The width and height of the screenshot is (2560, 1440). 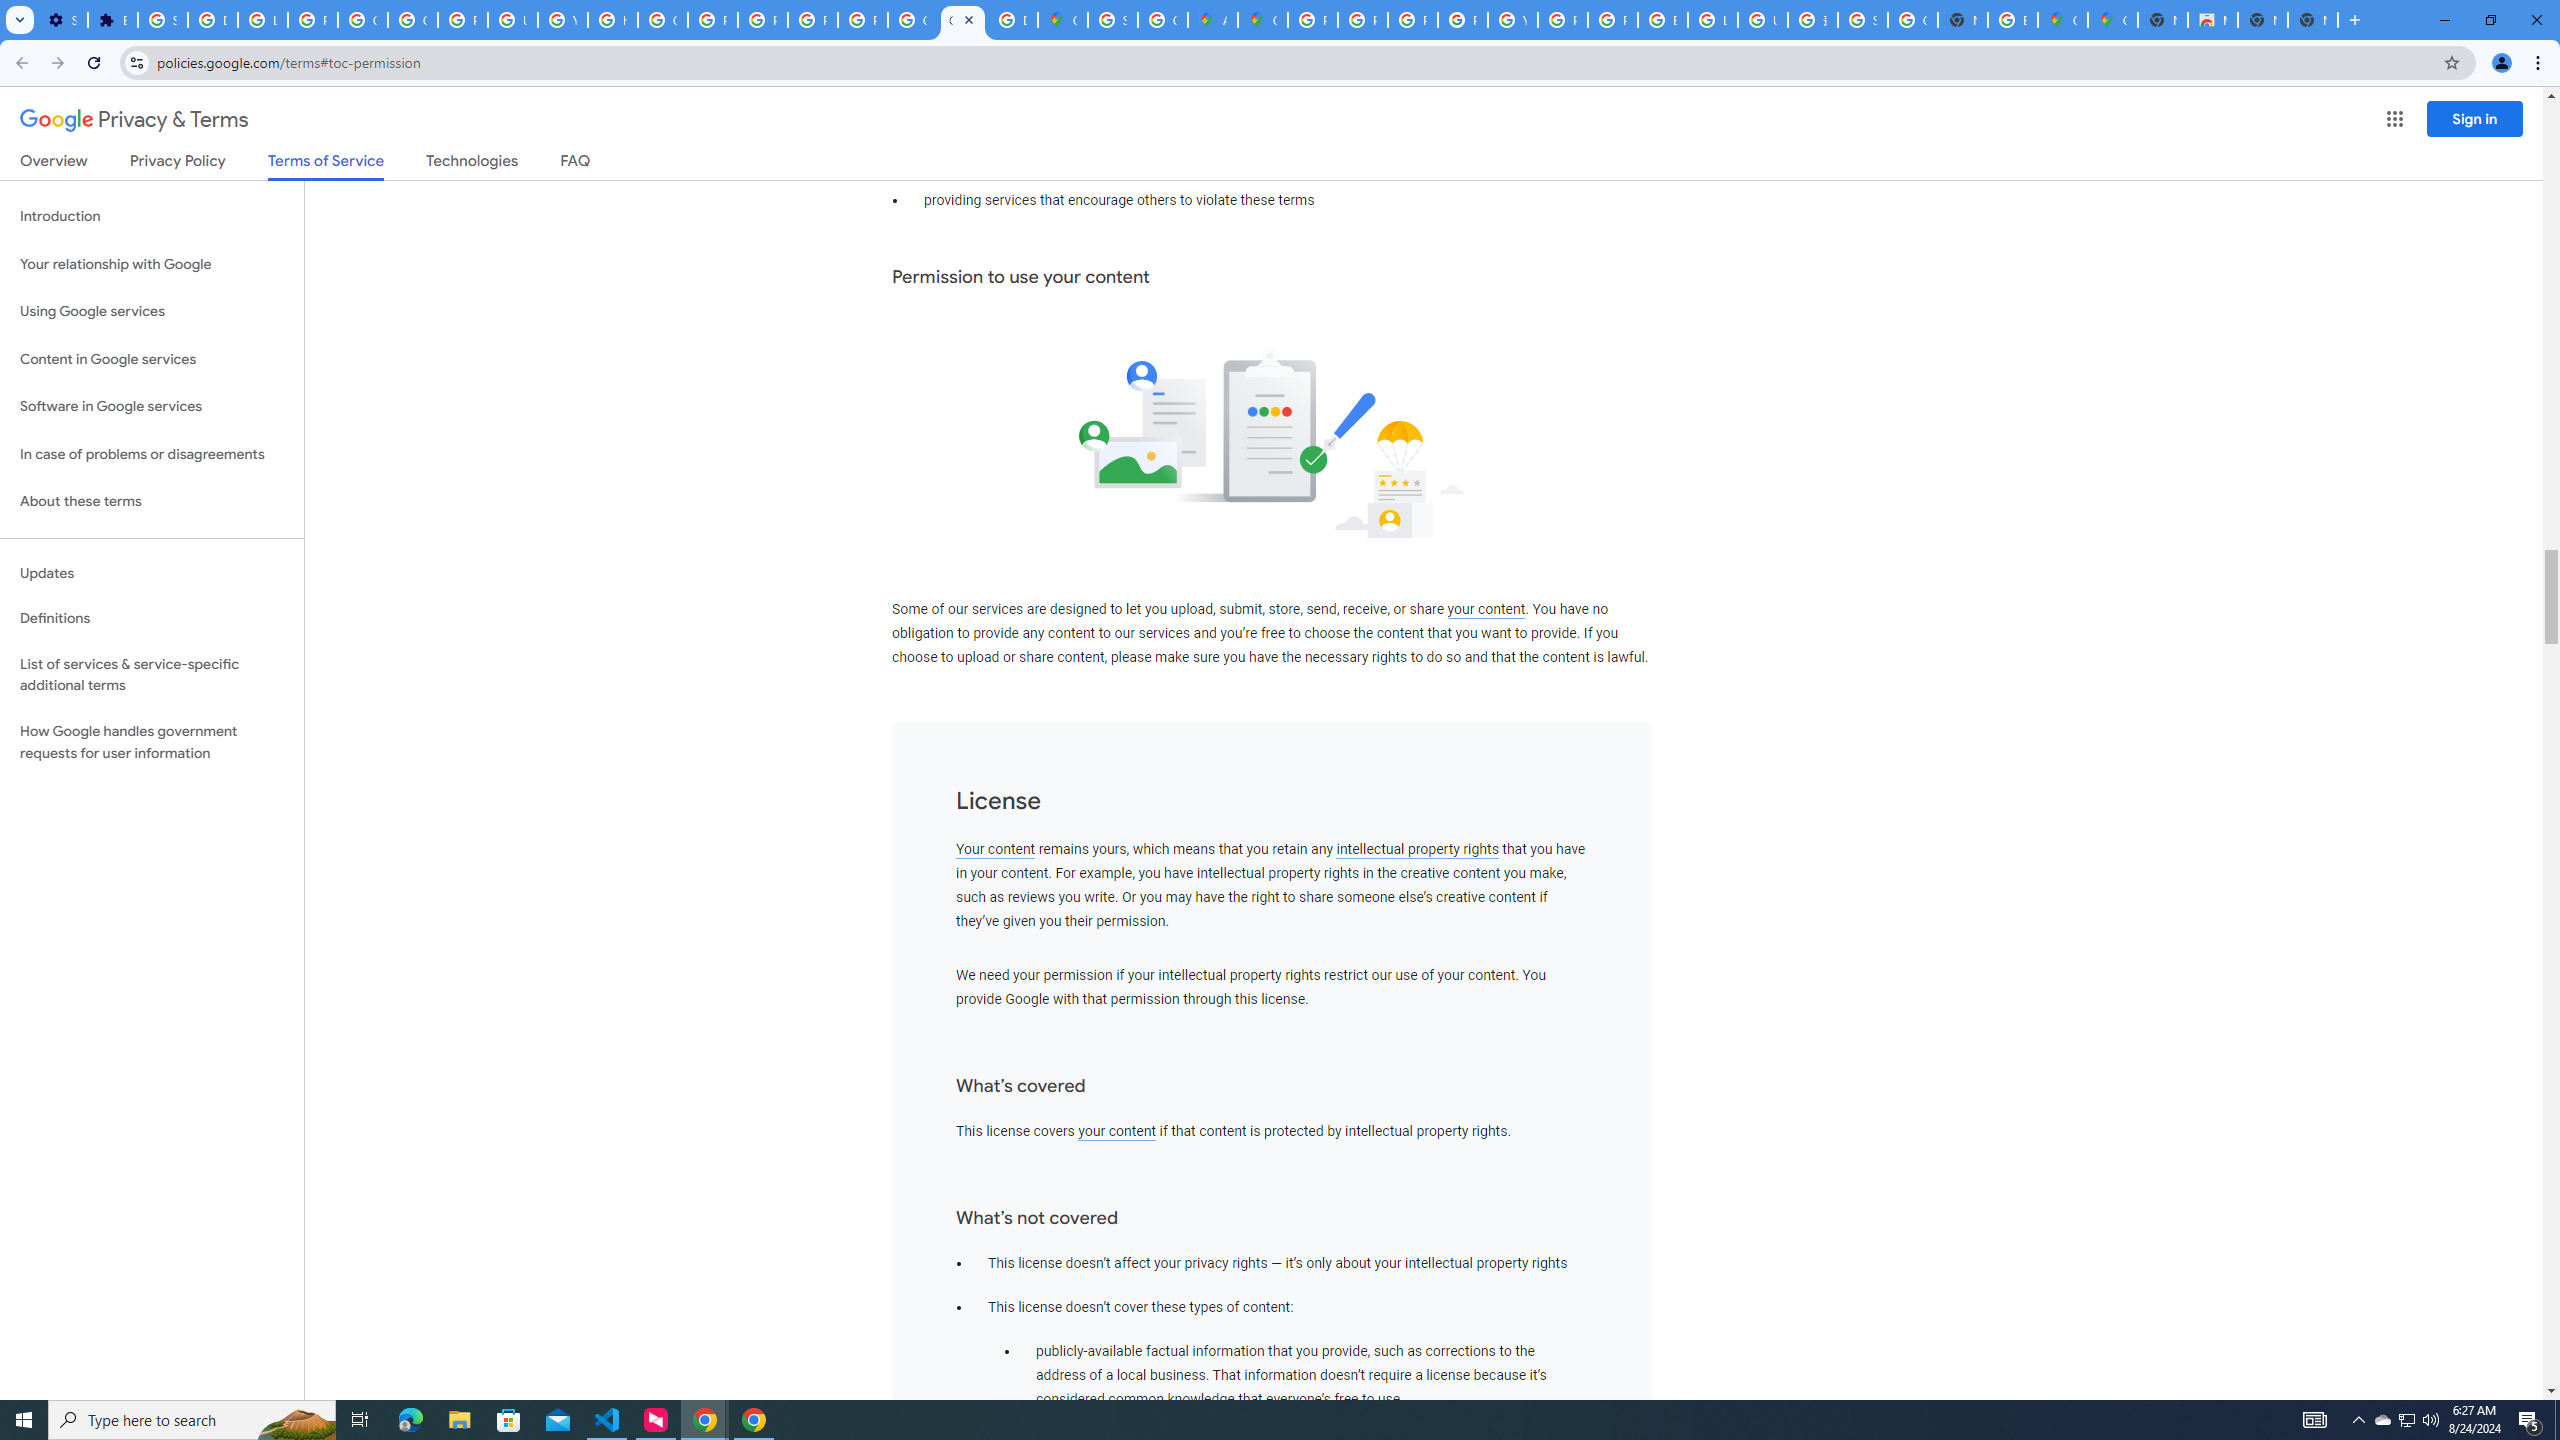 I want to click on Privacy Help Center - Policies Help, so click(x=712, y=20).